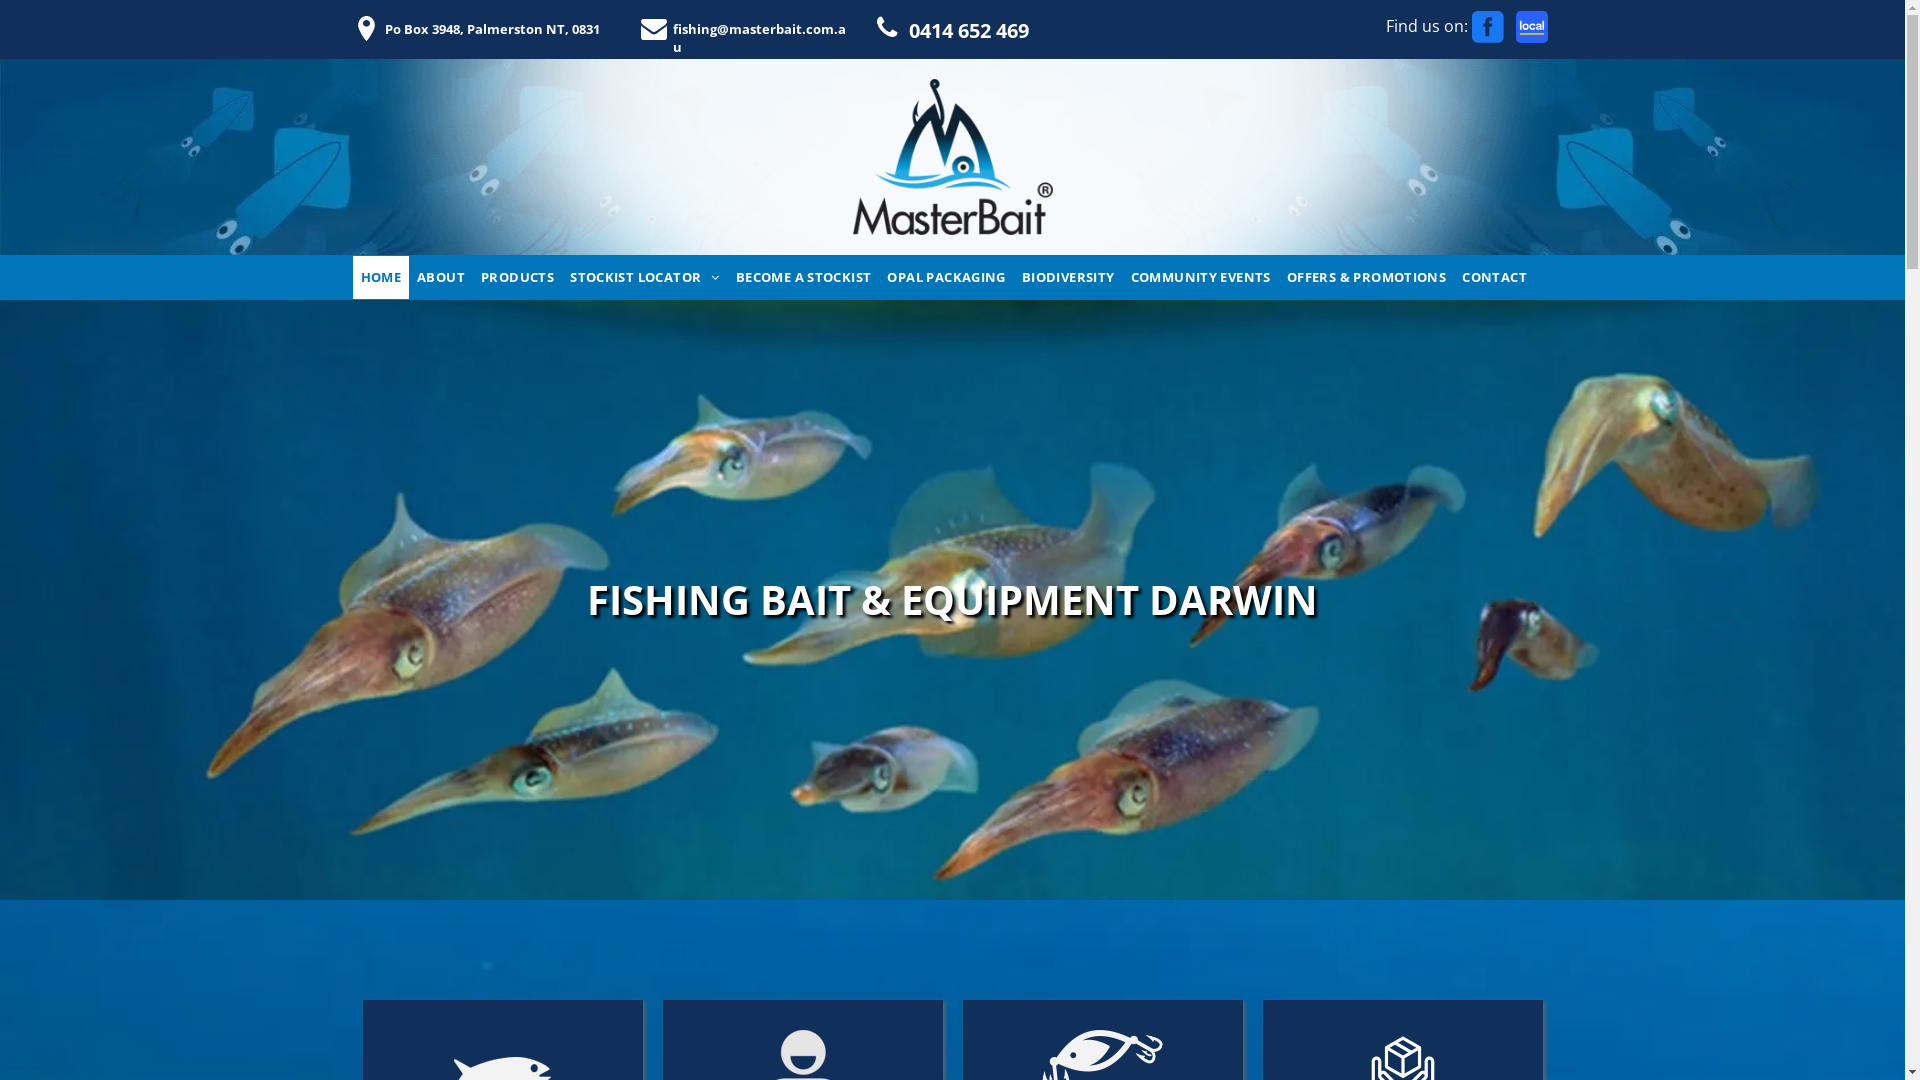 This screenshot has width=1920, height=1080. What do you see at coordinates (1201, 278) in the screenshot?
I see `COMMUNITY EVENTS` at bounding box center [1201, 278].